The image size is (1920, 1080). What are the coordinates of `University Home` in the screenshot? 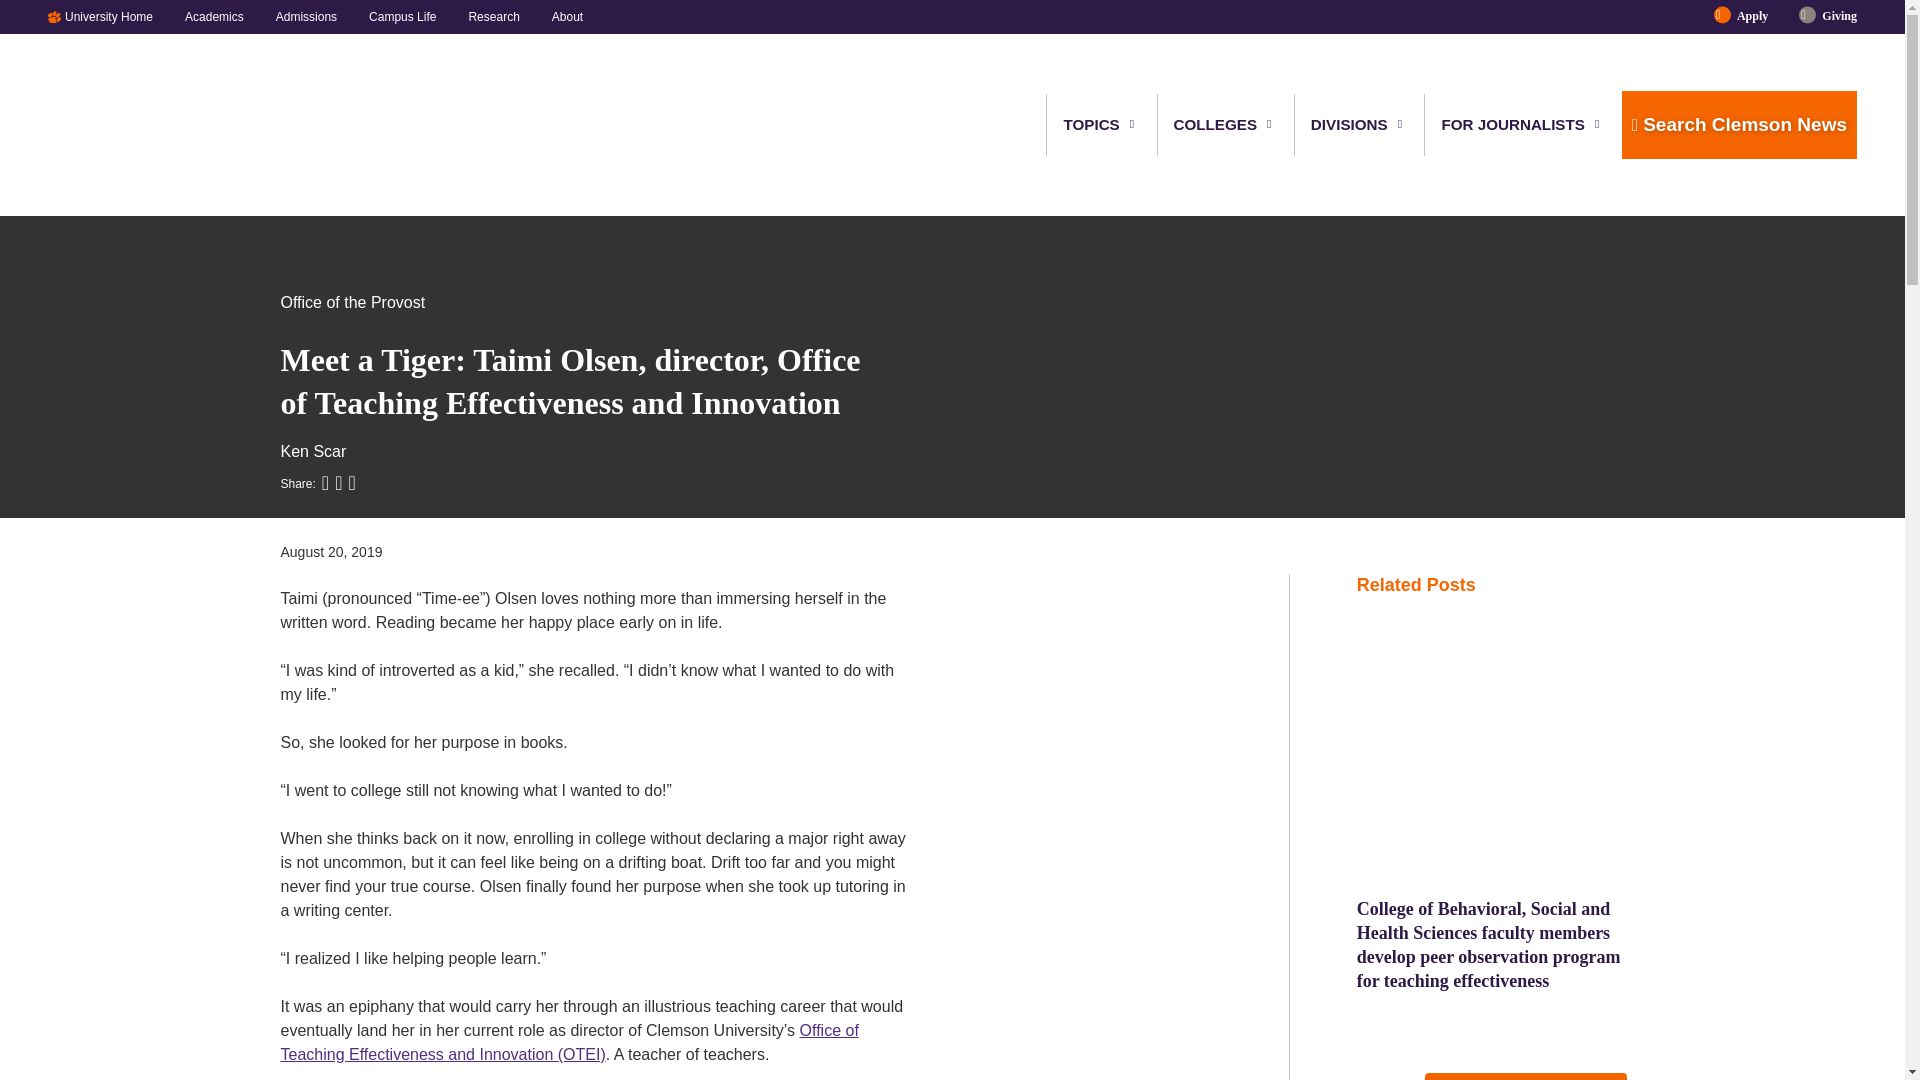 It's located at (116, 16).